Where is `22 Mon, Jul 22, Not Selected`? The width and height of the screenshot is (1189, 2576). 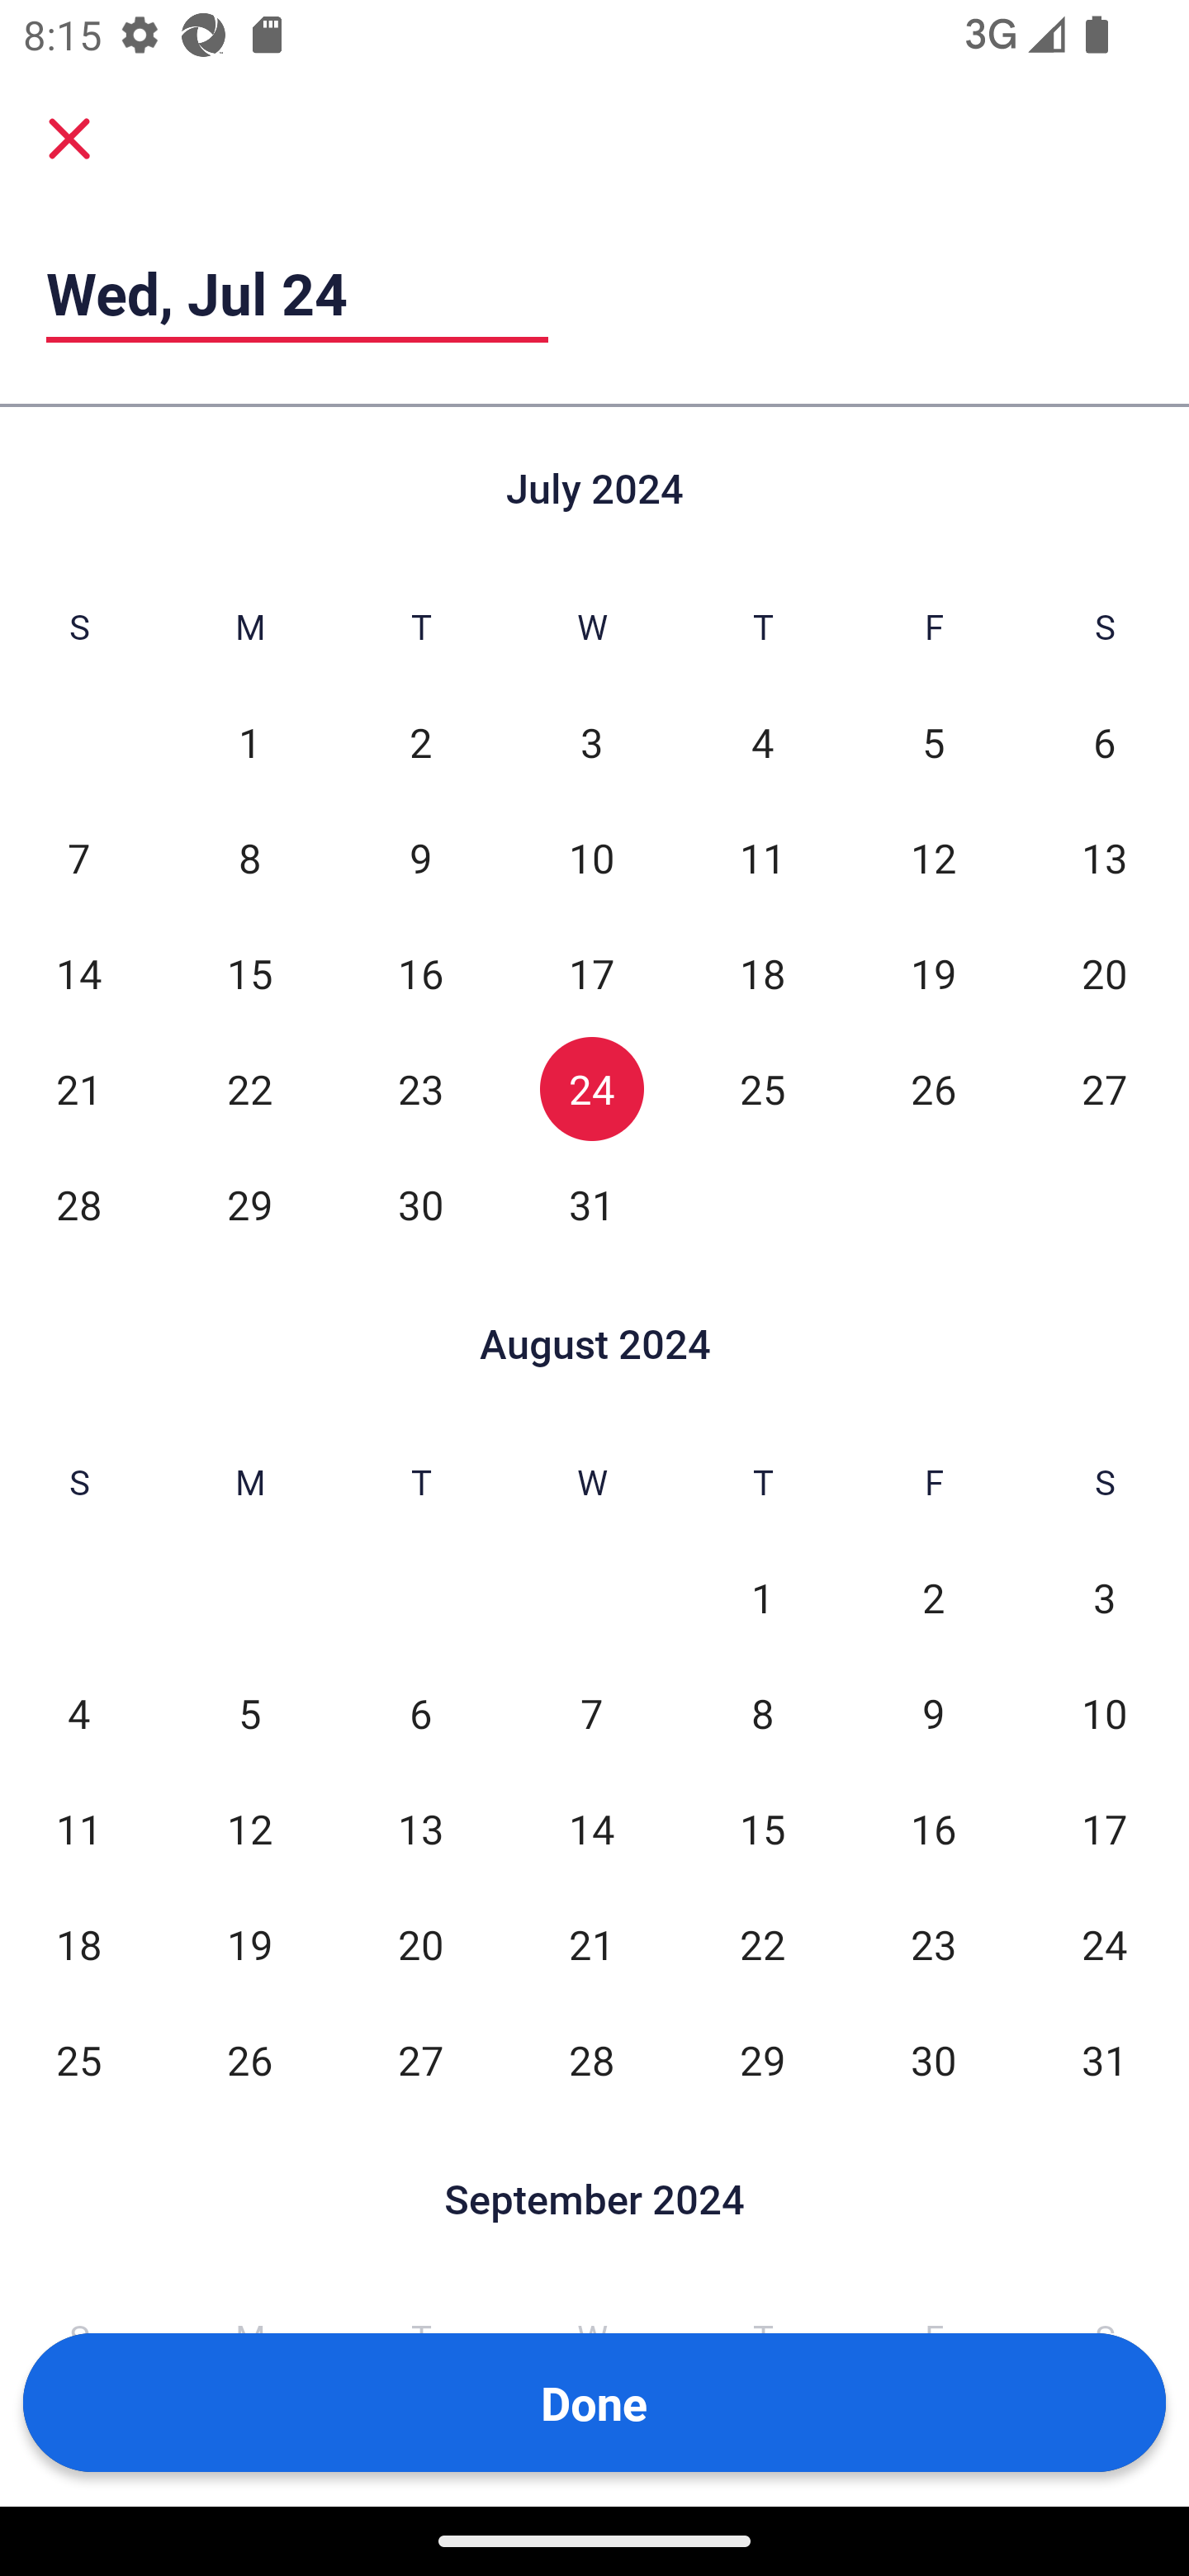 22 Mon, Jul 22, Not Selected is located at coordinates (249, 1088).